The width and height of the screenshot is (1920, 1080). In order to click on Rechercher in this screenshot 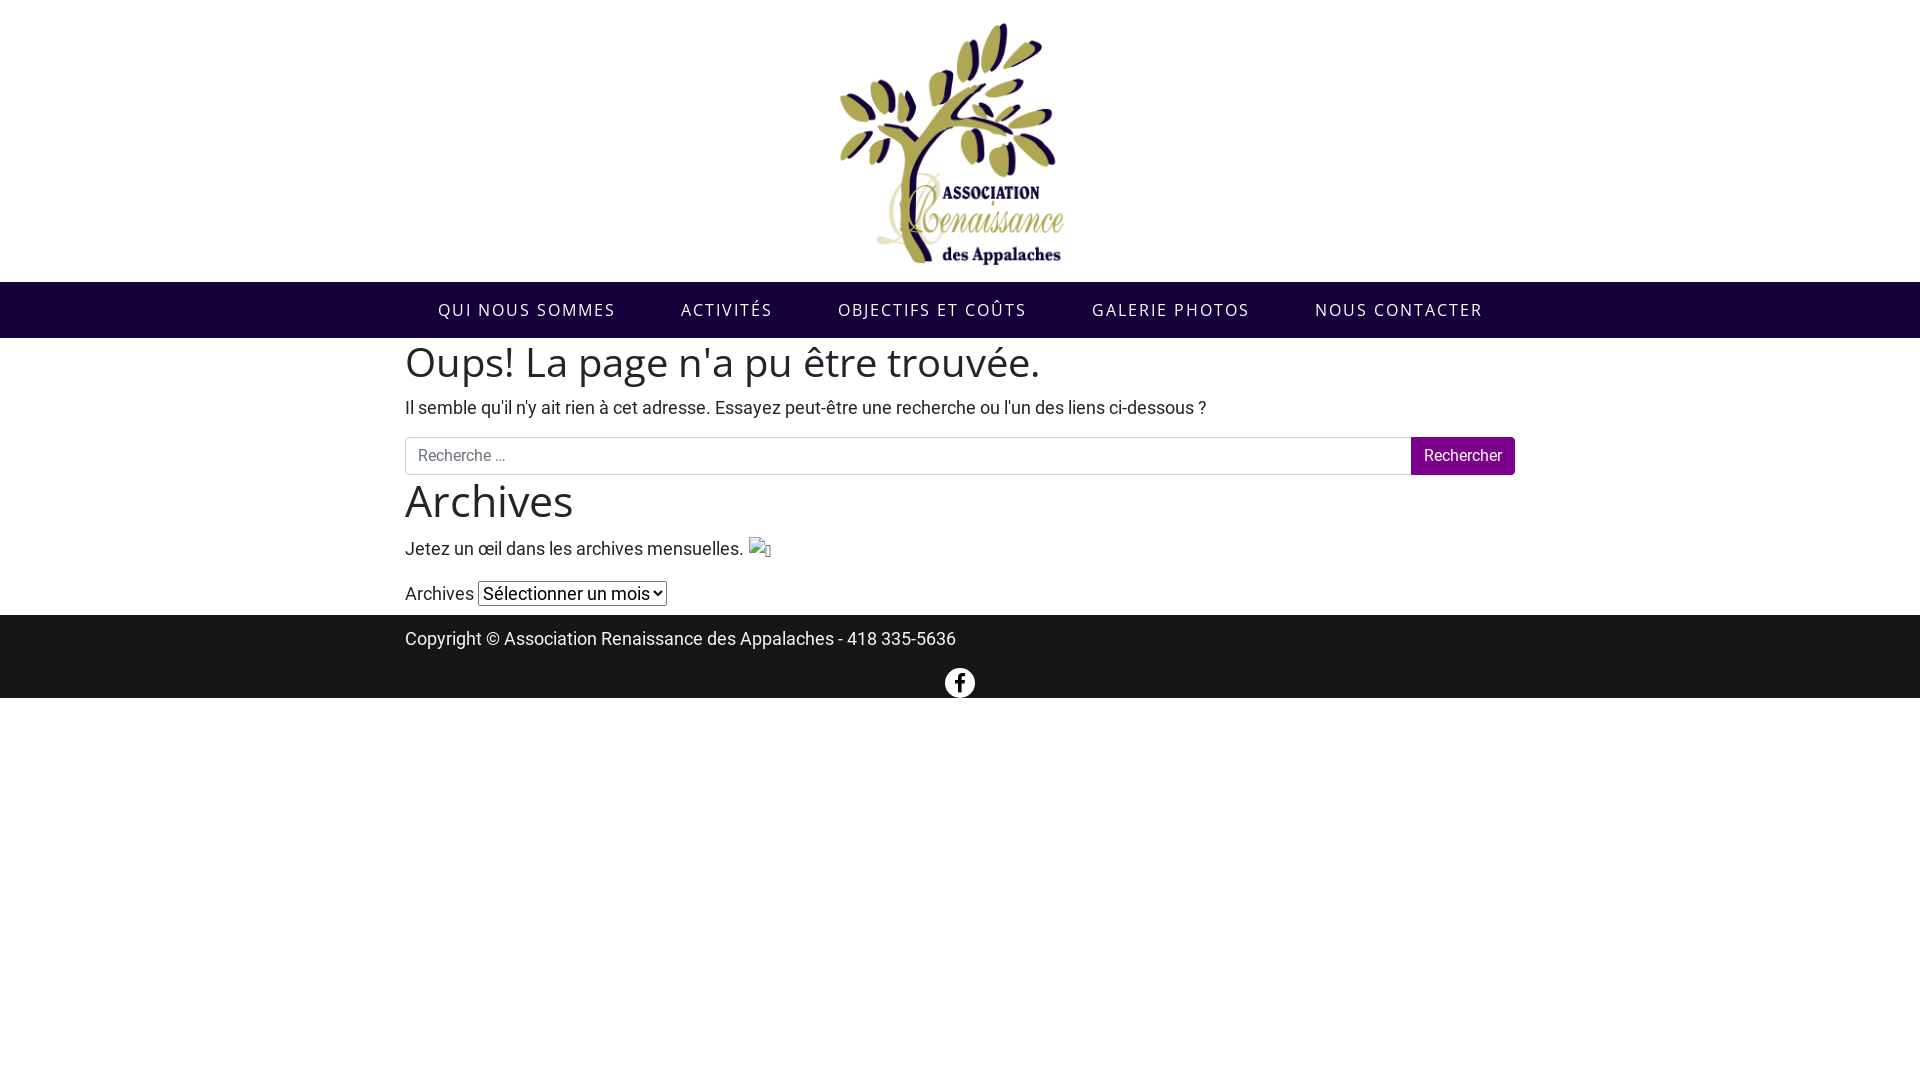, I will do `click(1463, 456)`.